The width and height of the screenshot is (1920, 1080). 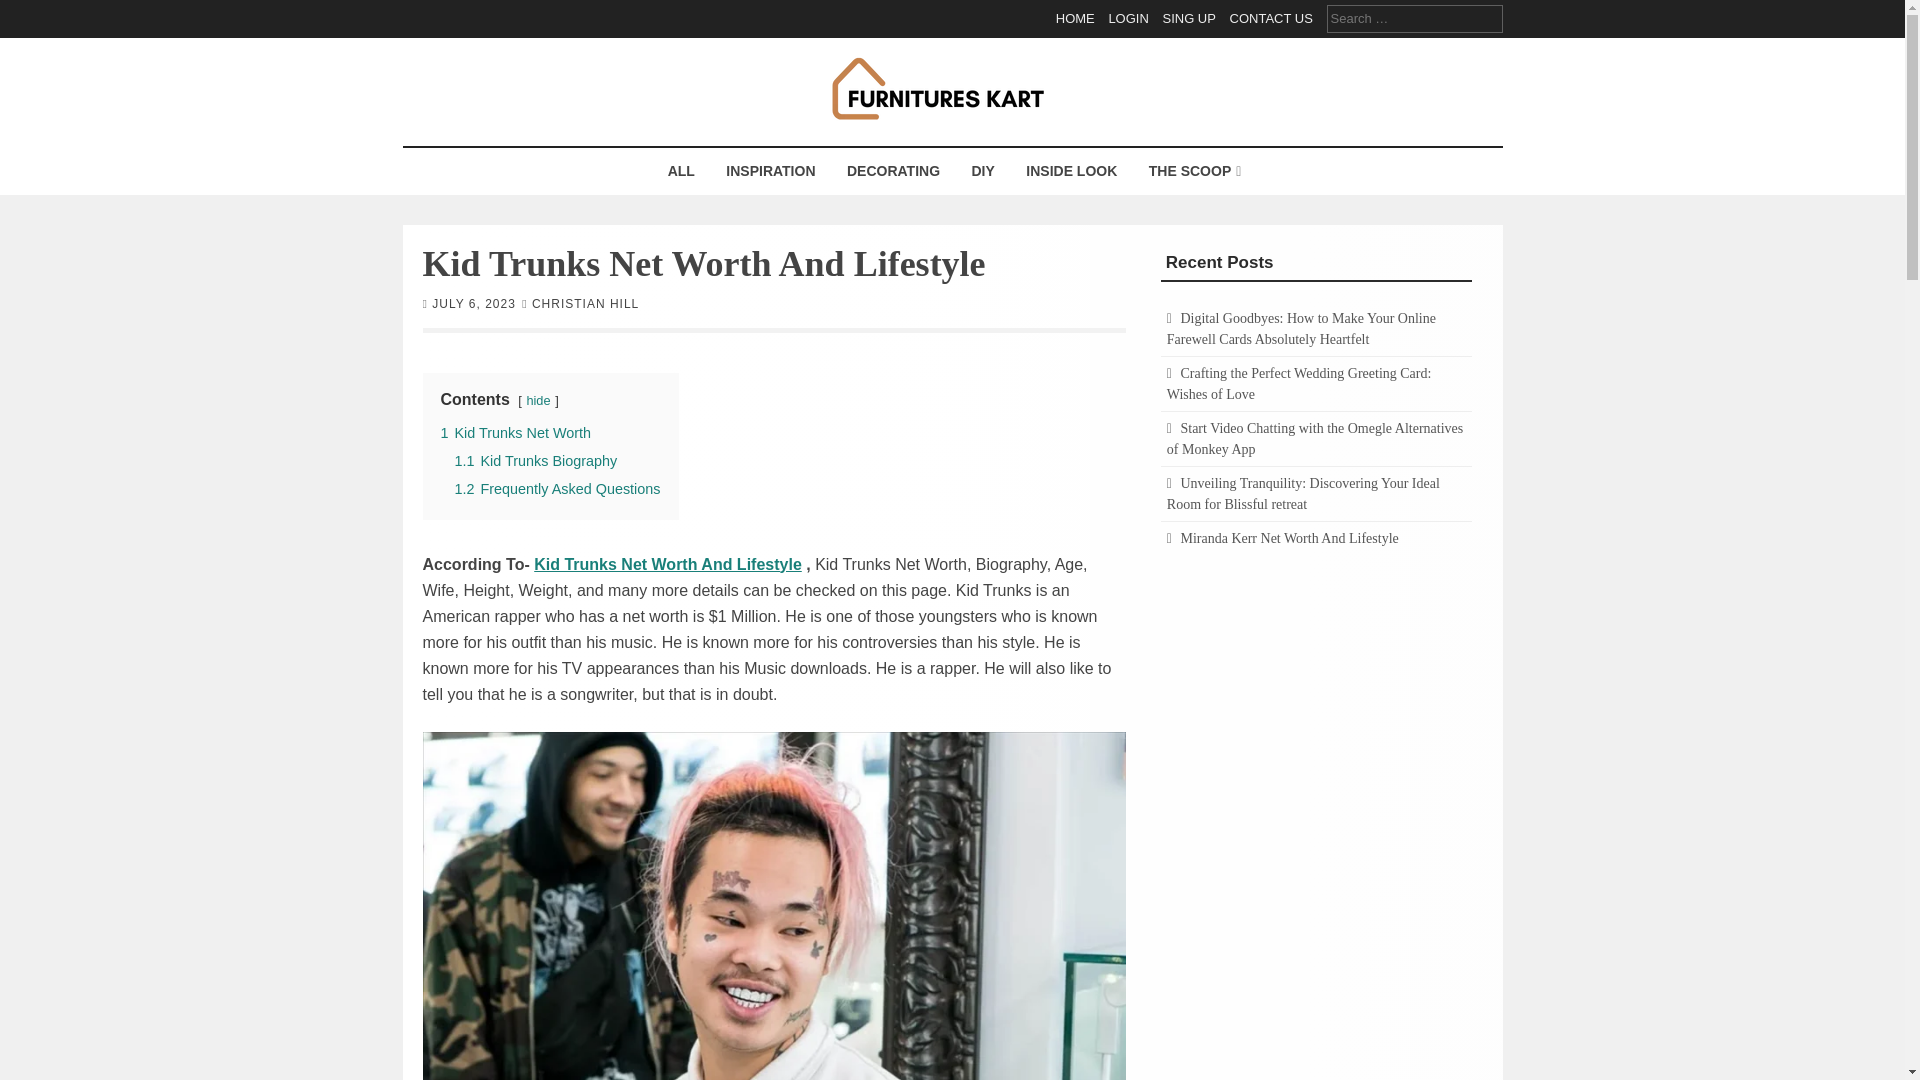 I want to click on 1.1 Kid Trunks Biography, so click(x=534, y=460).